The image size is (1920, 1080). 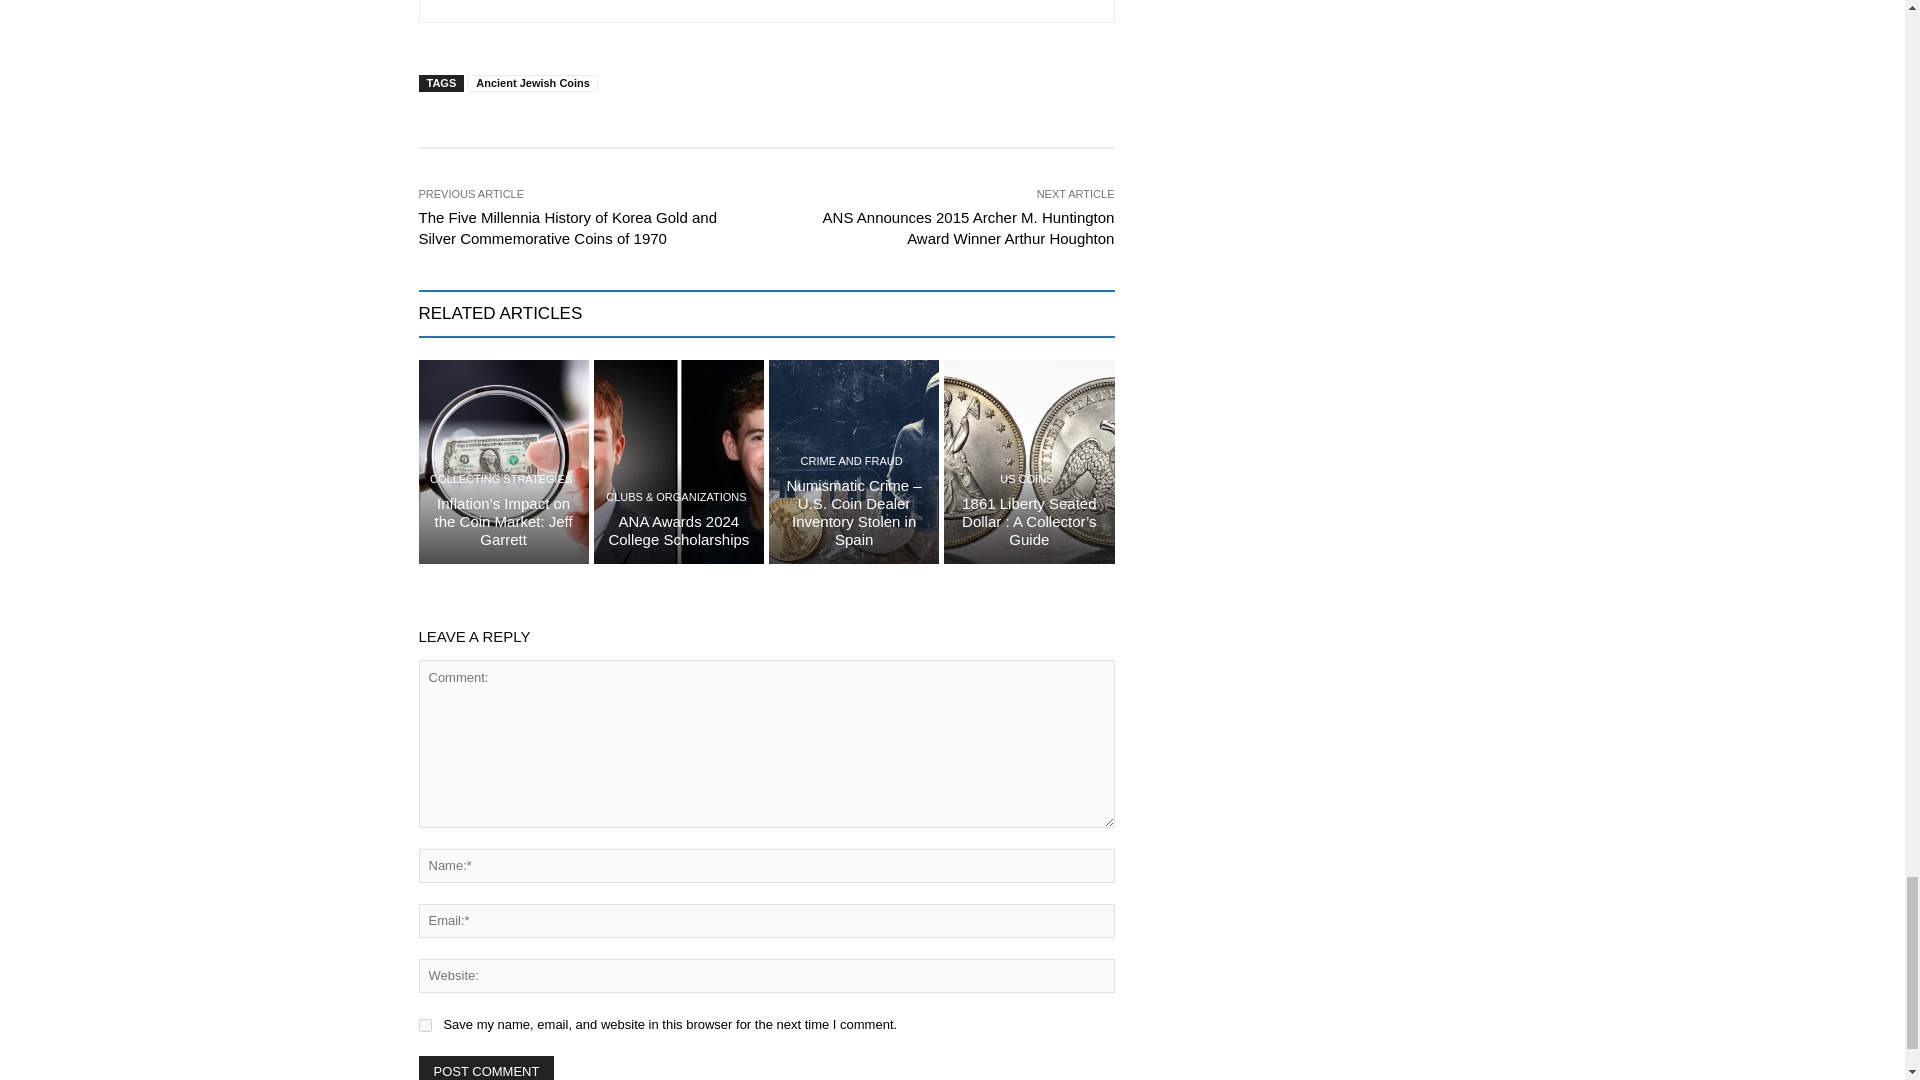 I want to click on ANA Awards 2024 College Scholarships, so click(x=678, y=530).